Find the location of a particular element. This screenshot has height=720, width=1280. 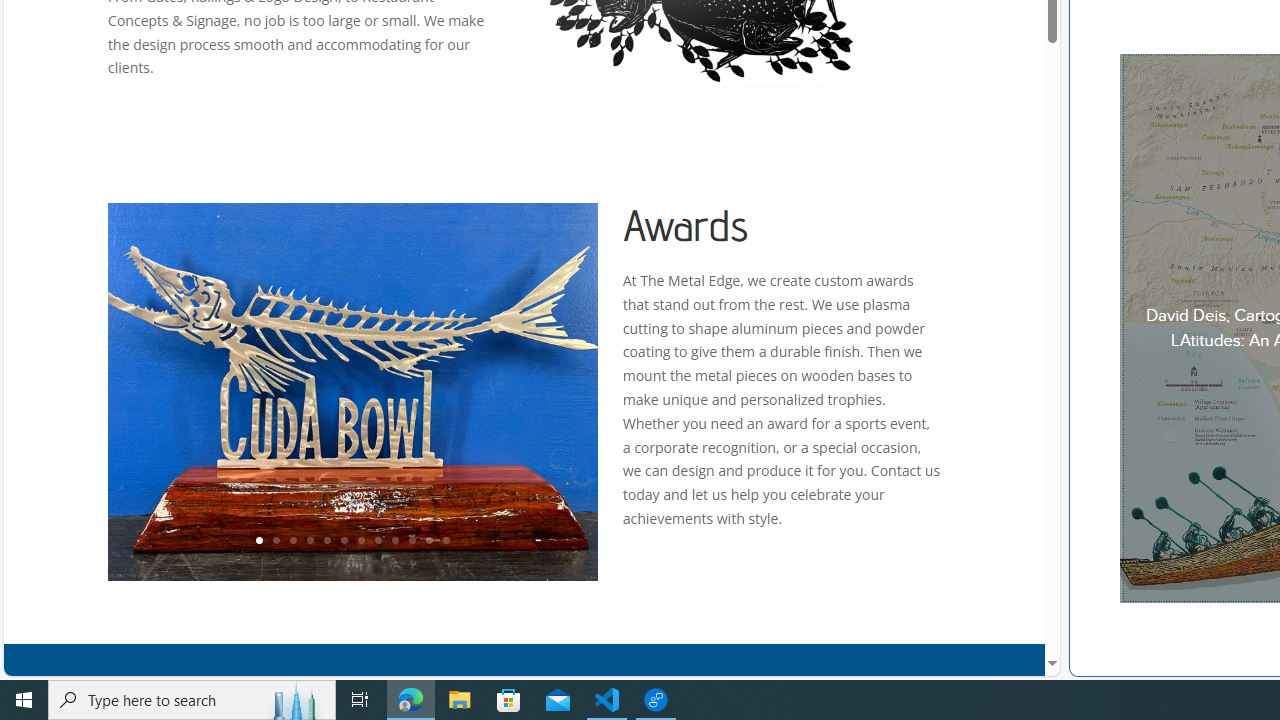

9 is located at coordinates (394, 541).